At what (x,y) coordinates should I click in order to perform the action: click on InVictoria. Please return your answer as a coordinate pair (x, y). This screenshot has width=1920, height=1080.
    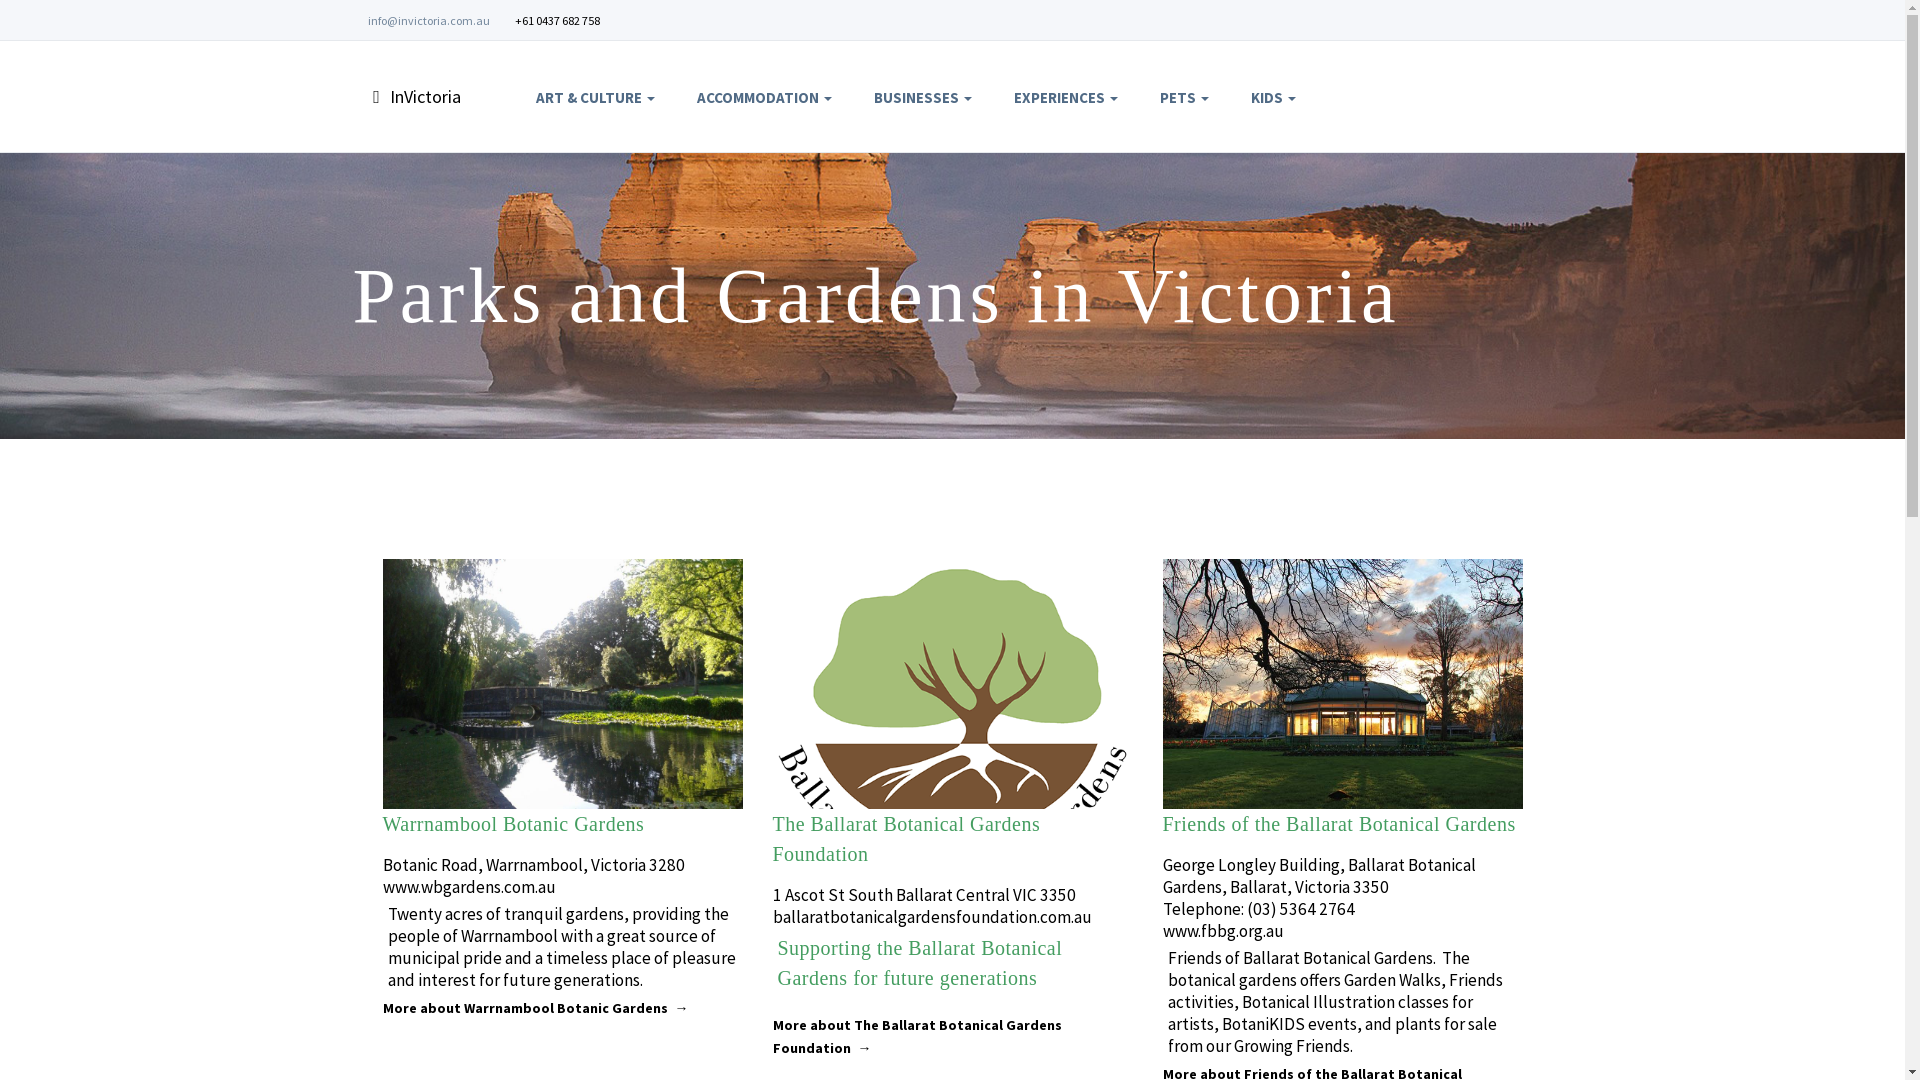
    Looking at the image, I should click on (427, 96).